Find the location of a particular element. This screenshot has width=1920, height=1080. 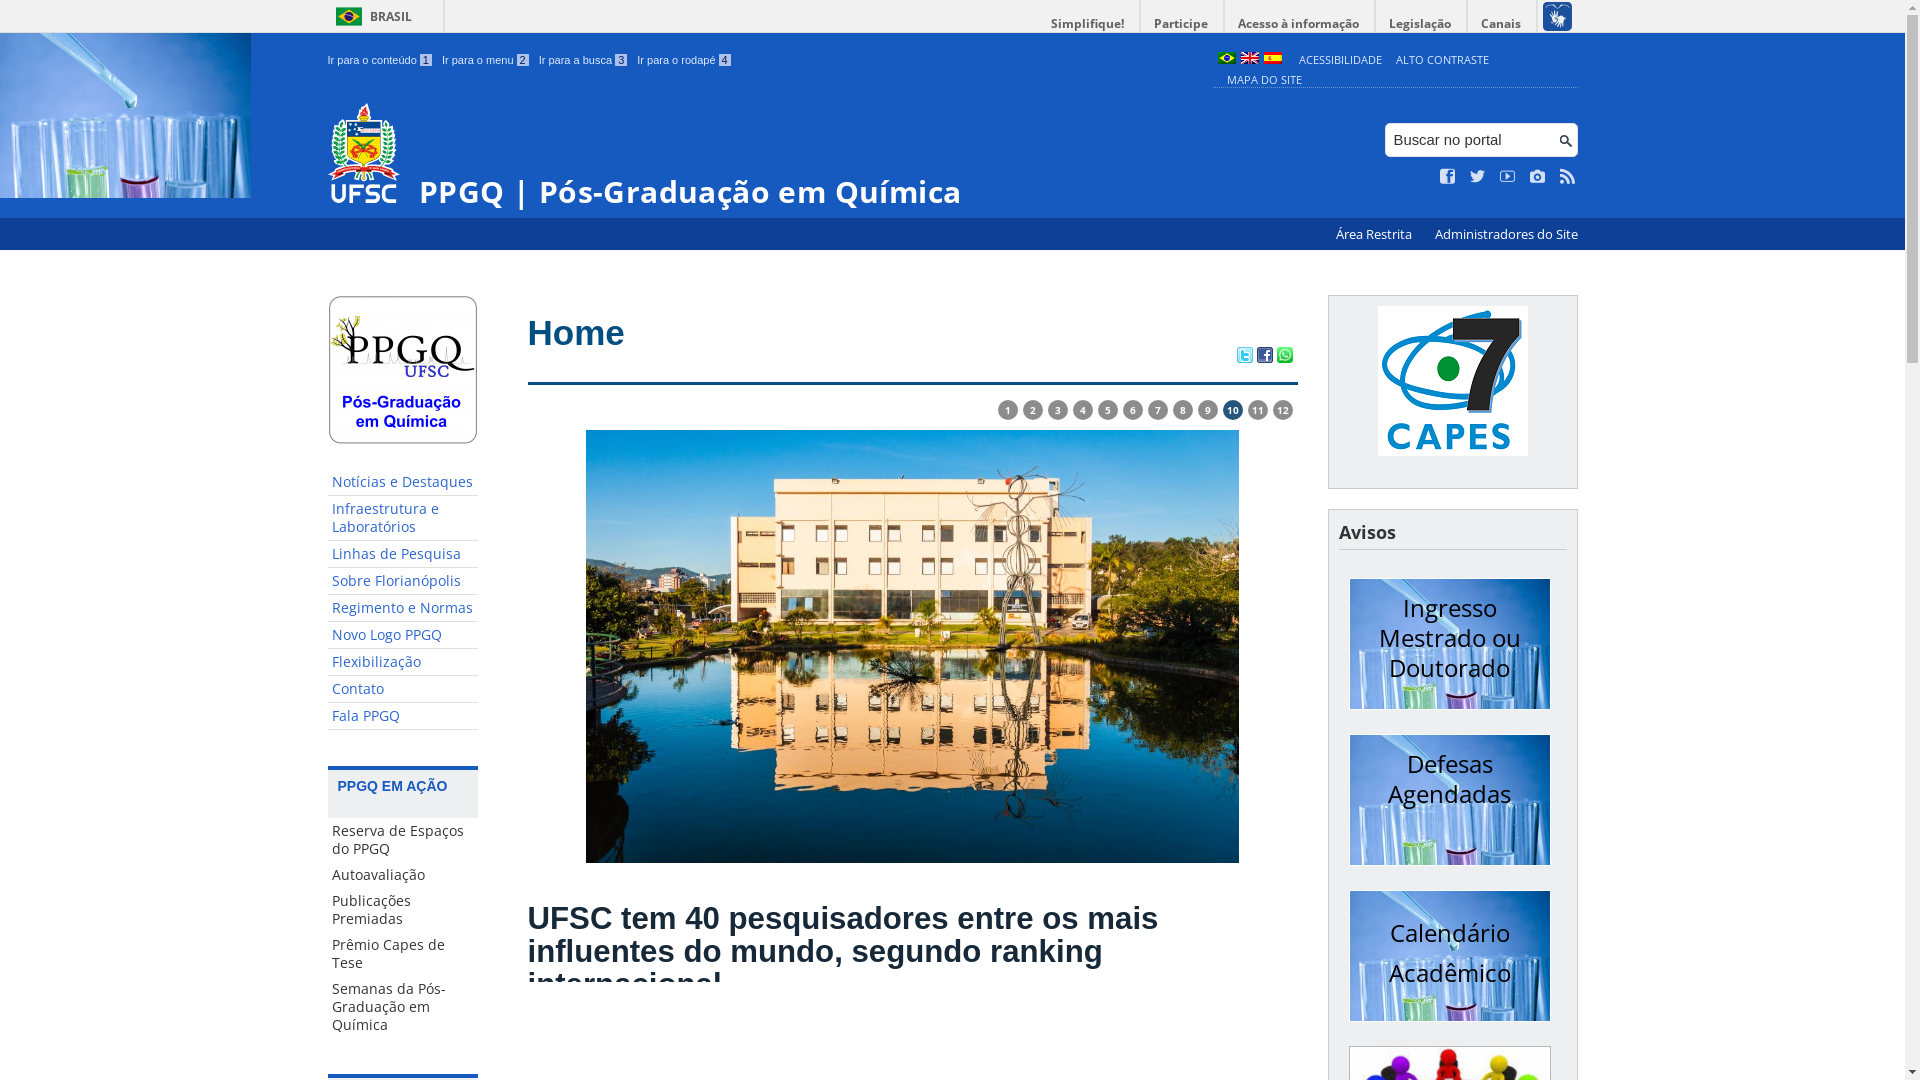

Contato is located at coordinates (403, 690).